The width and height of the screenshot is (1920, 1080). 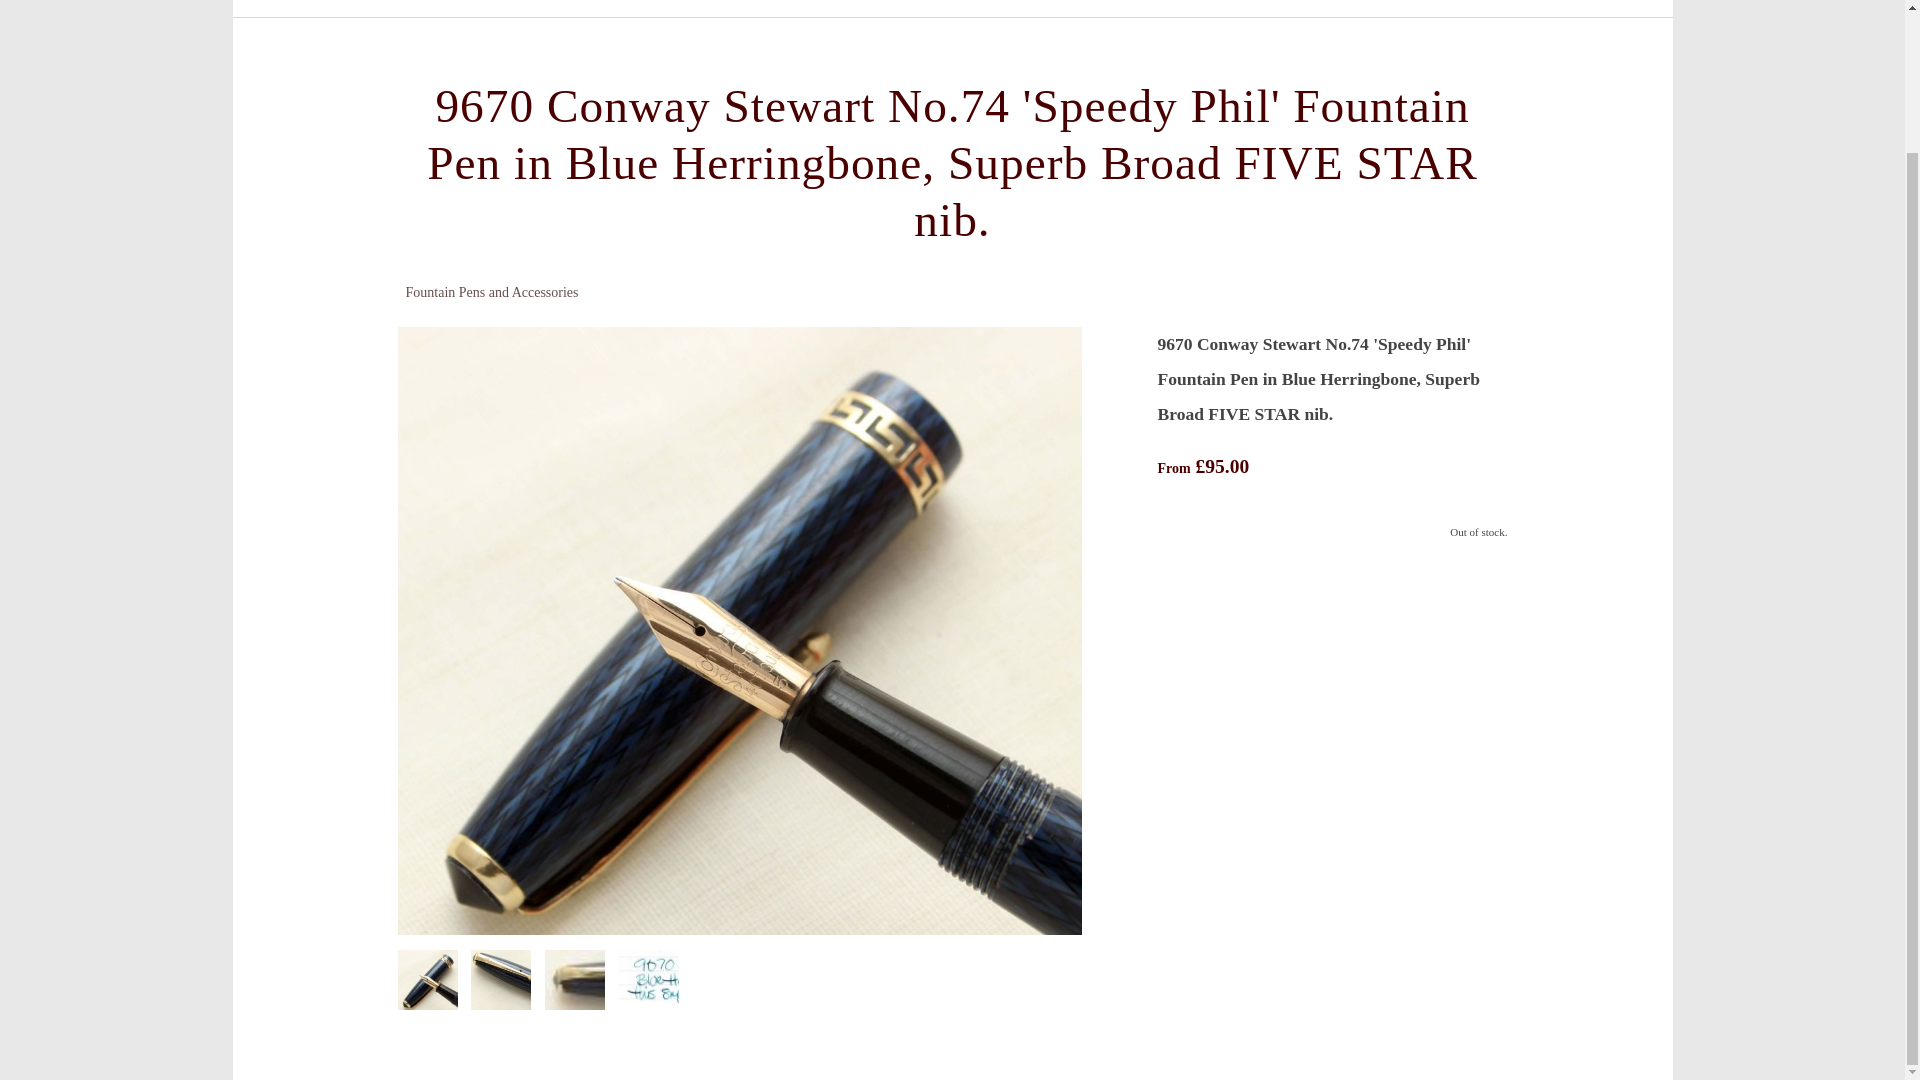 I want to click on ABOUT US, so click(x=1284, y=4).